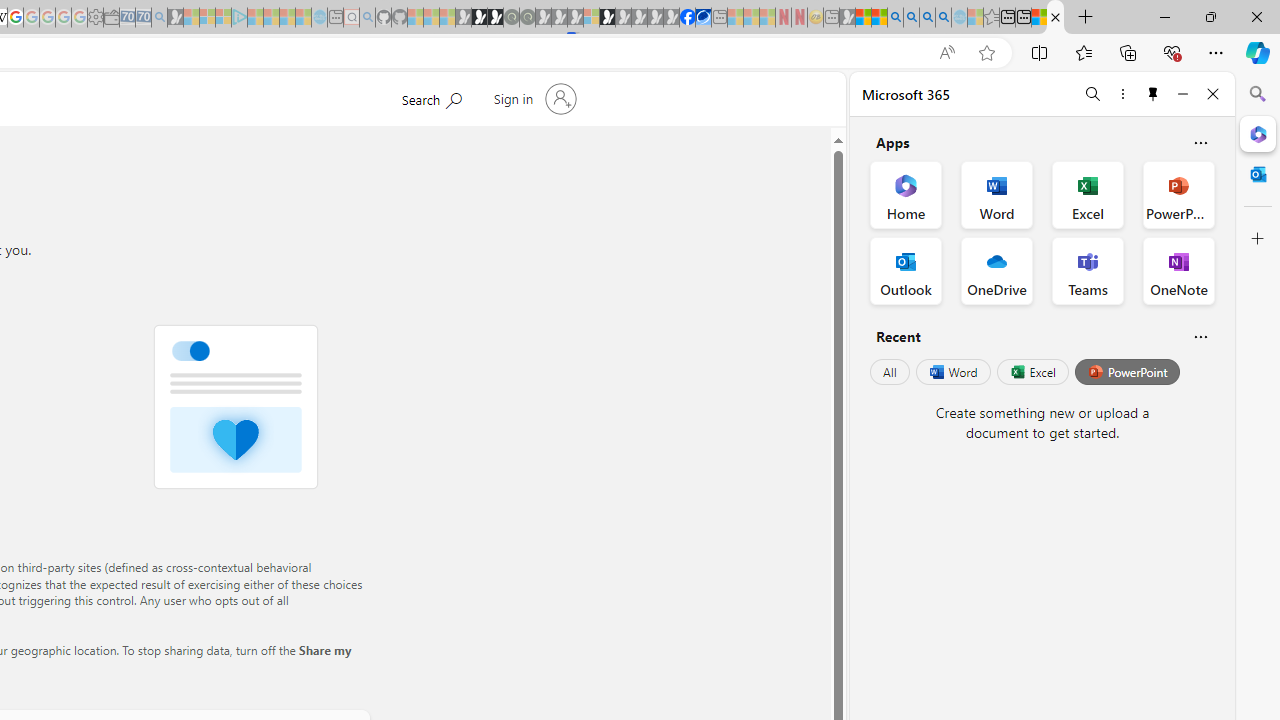  What do you see at coordinates (952, 372) in the screenshot?
I see `Word` at bounding box center [952, 372].